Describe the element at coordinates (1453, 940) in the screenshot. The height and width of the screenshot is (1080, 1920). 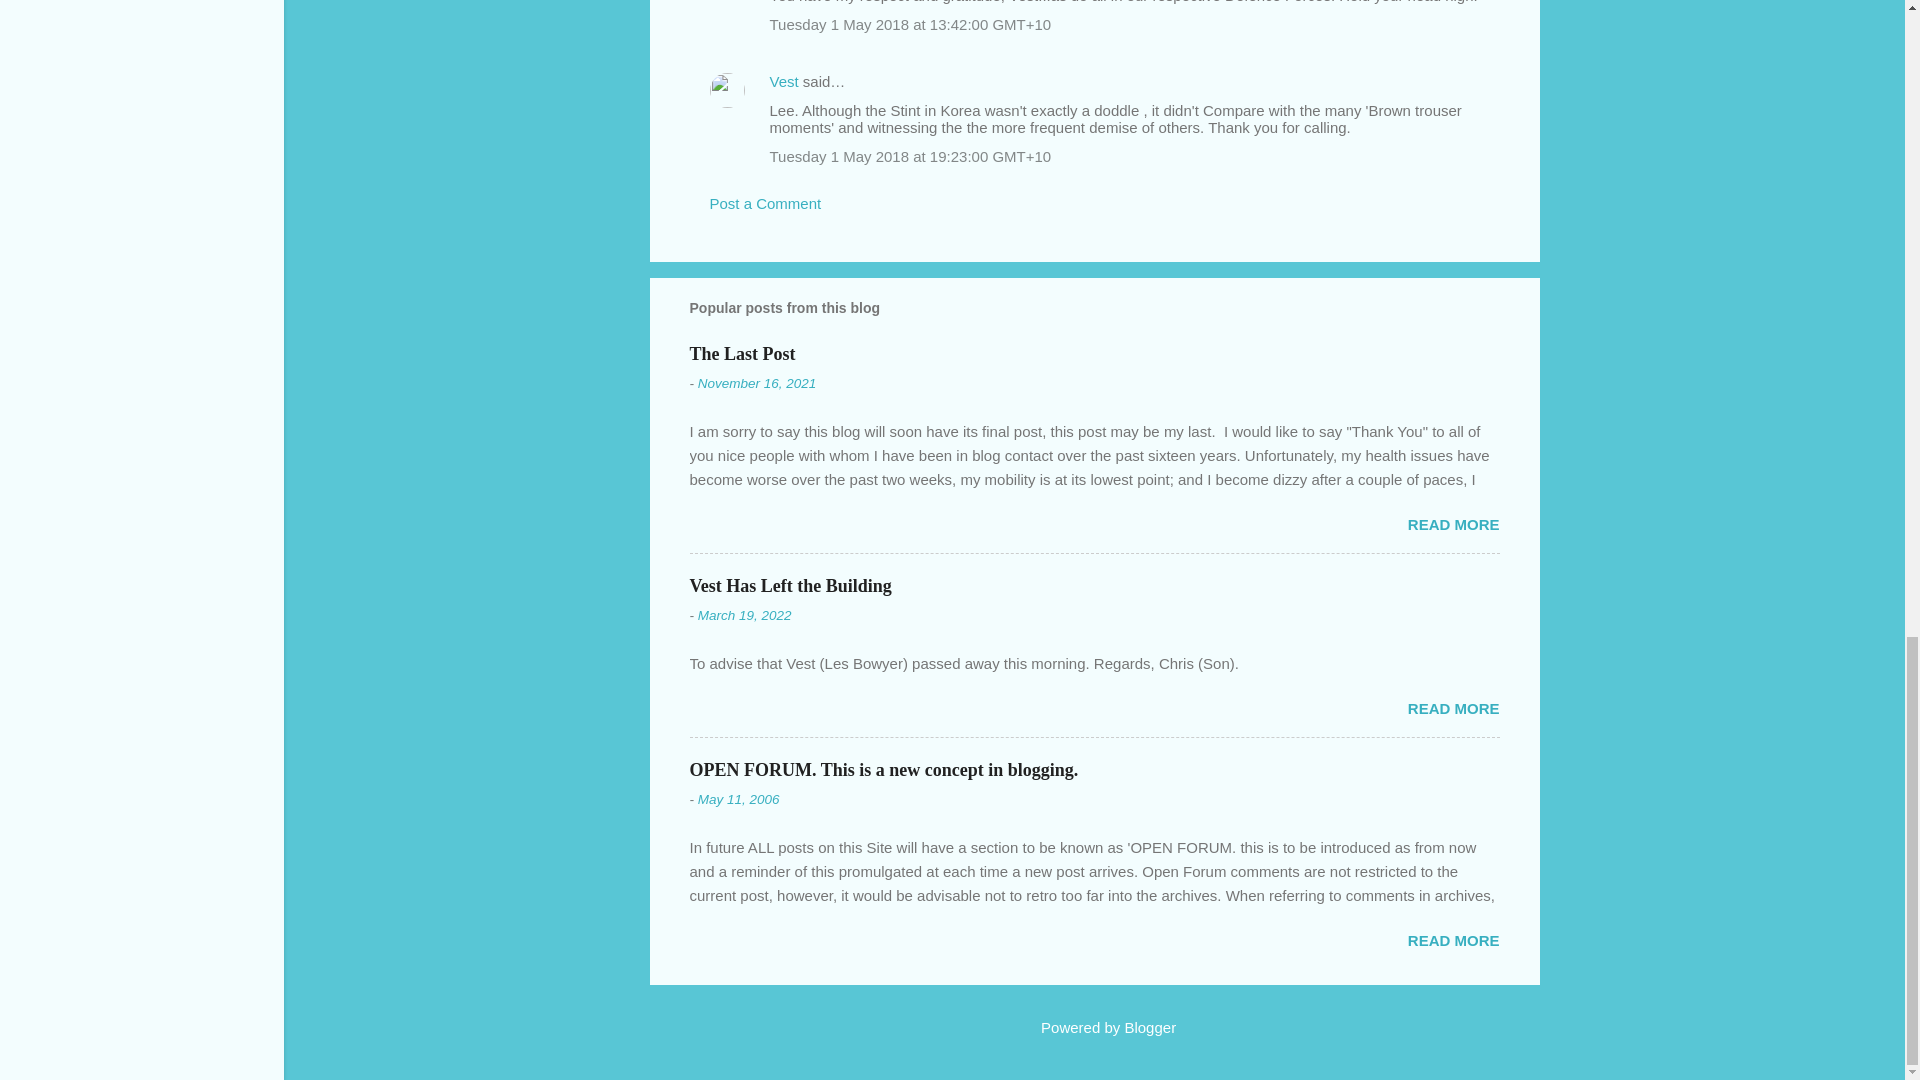
I see `READ MORE` at that location.